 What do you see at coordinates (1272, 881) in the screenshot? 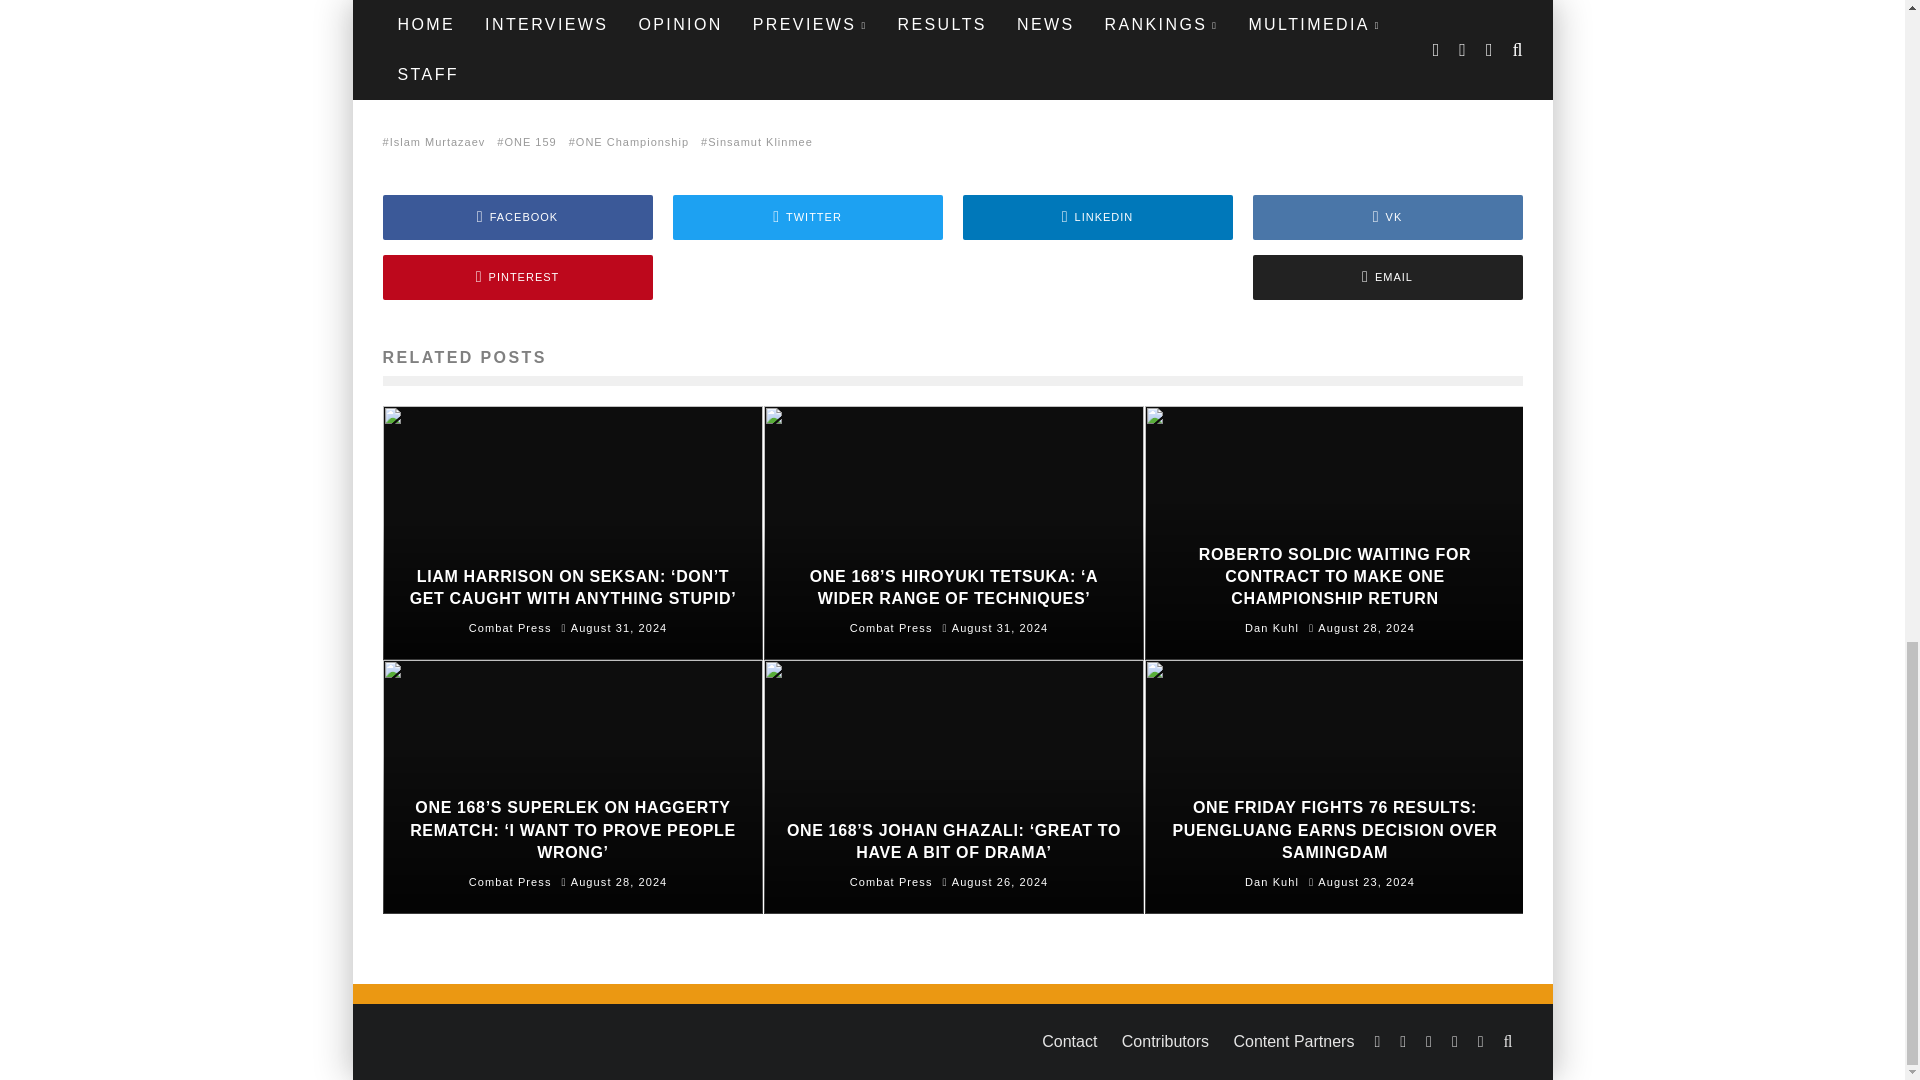
I see `Posts by Dan Kuhl` at bounding box center [1272, 881].